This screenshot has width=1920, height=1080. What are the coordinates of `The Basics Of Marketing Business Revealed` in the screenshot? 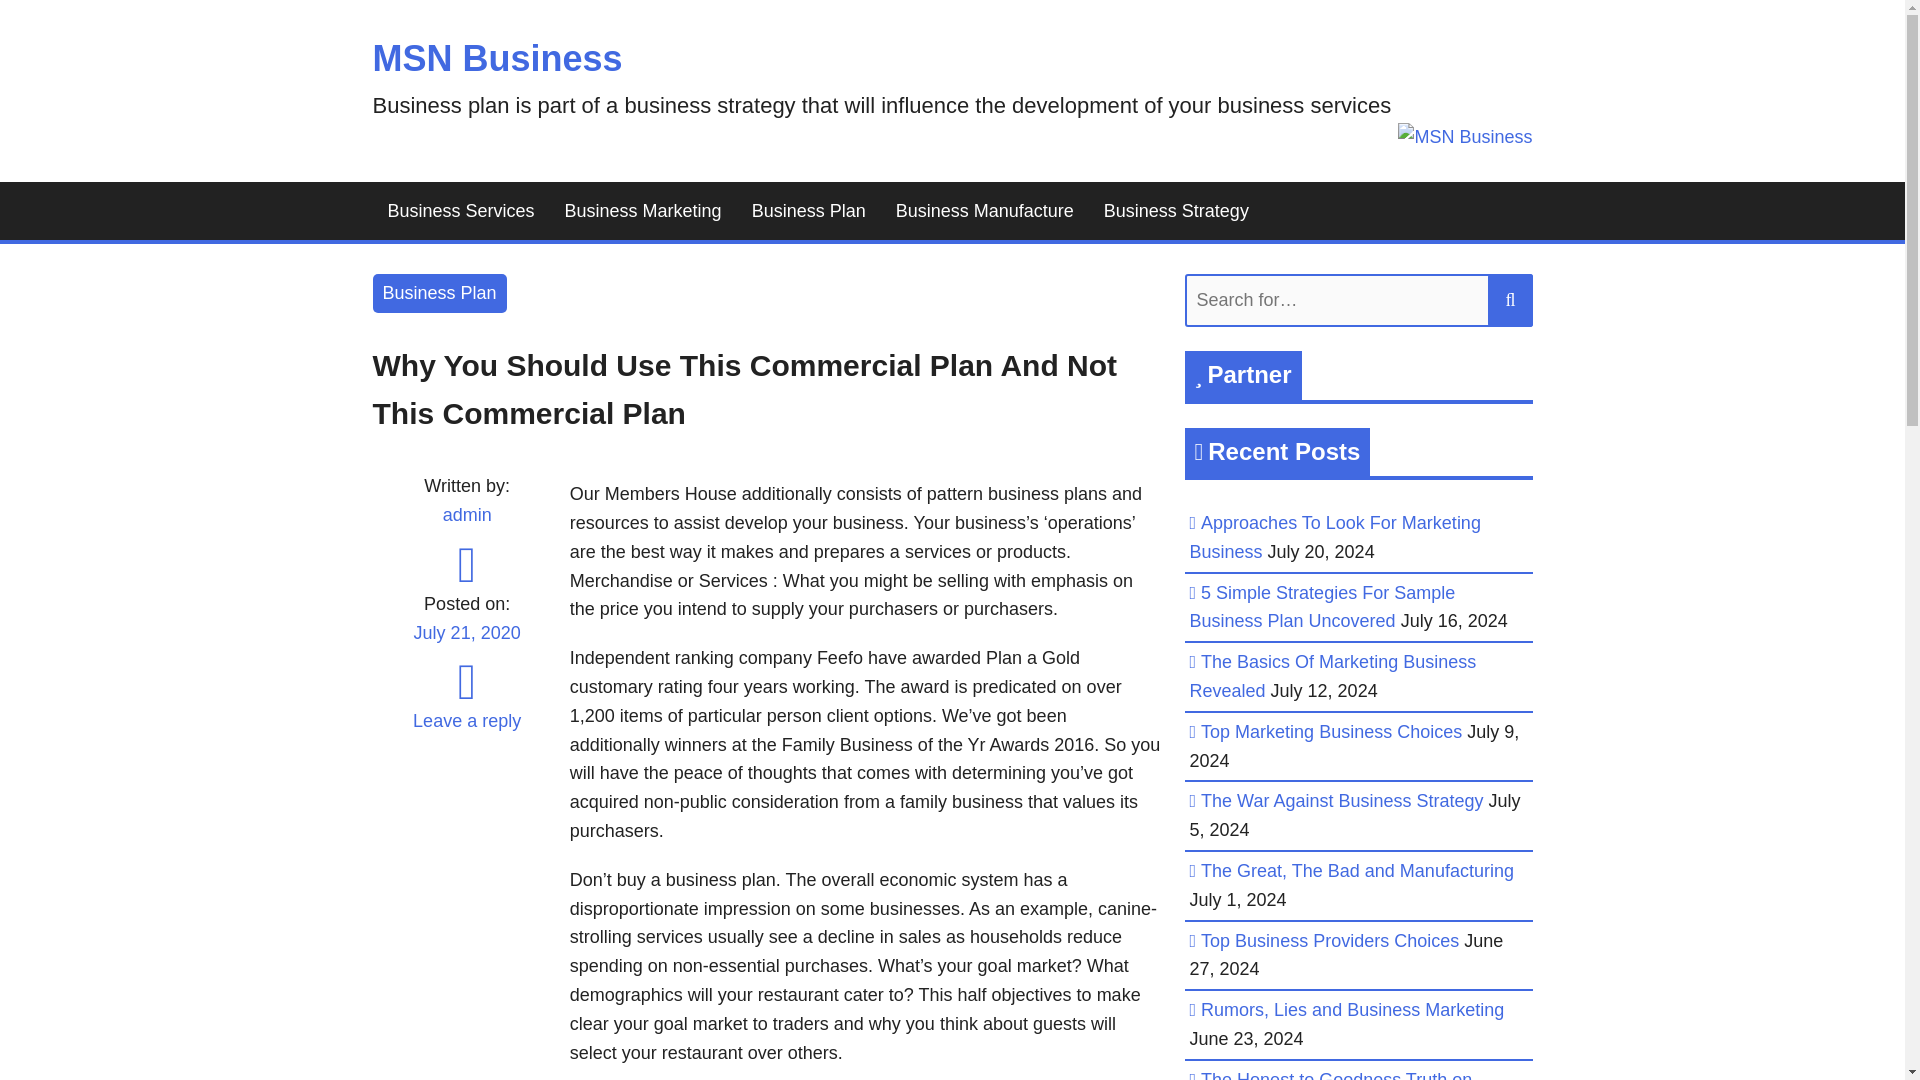 It's located at (1333, 676).